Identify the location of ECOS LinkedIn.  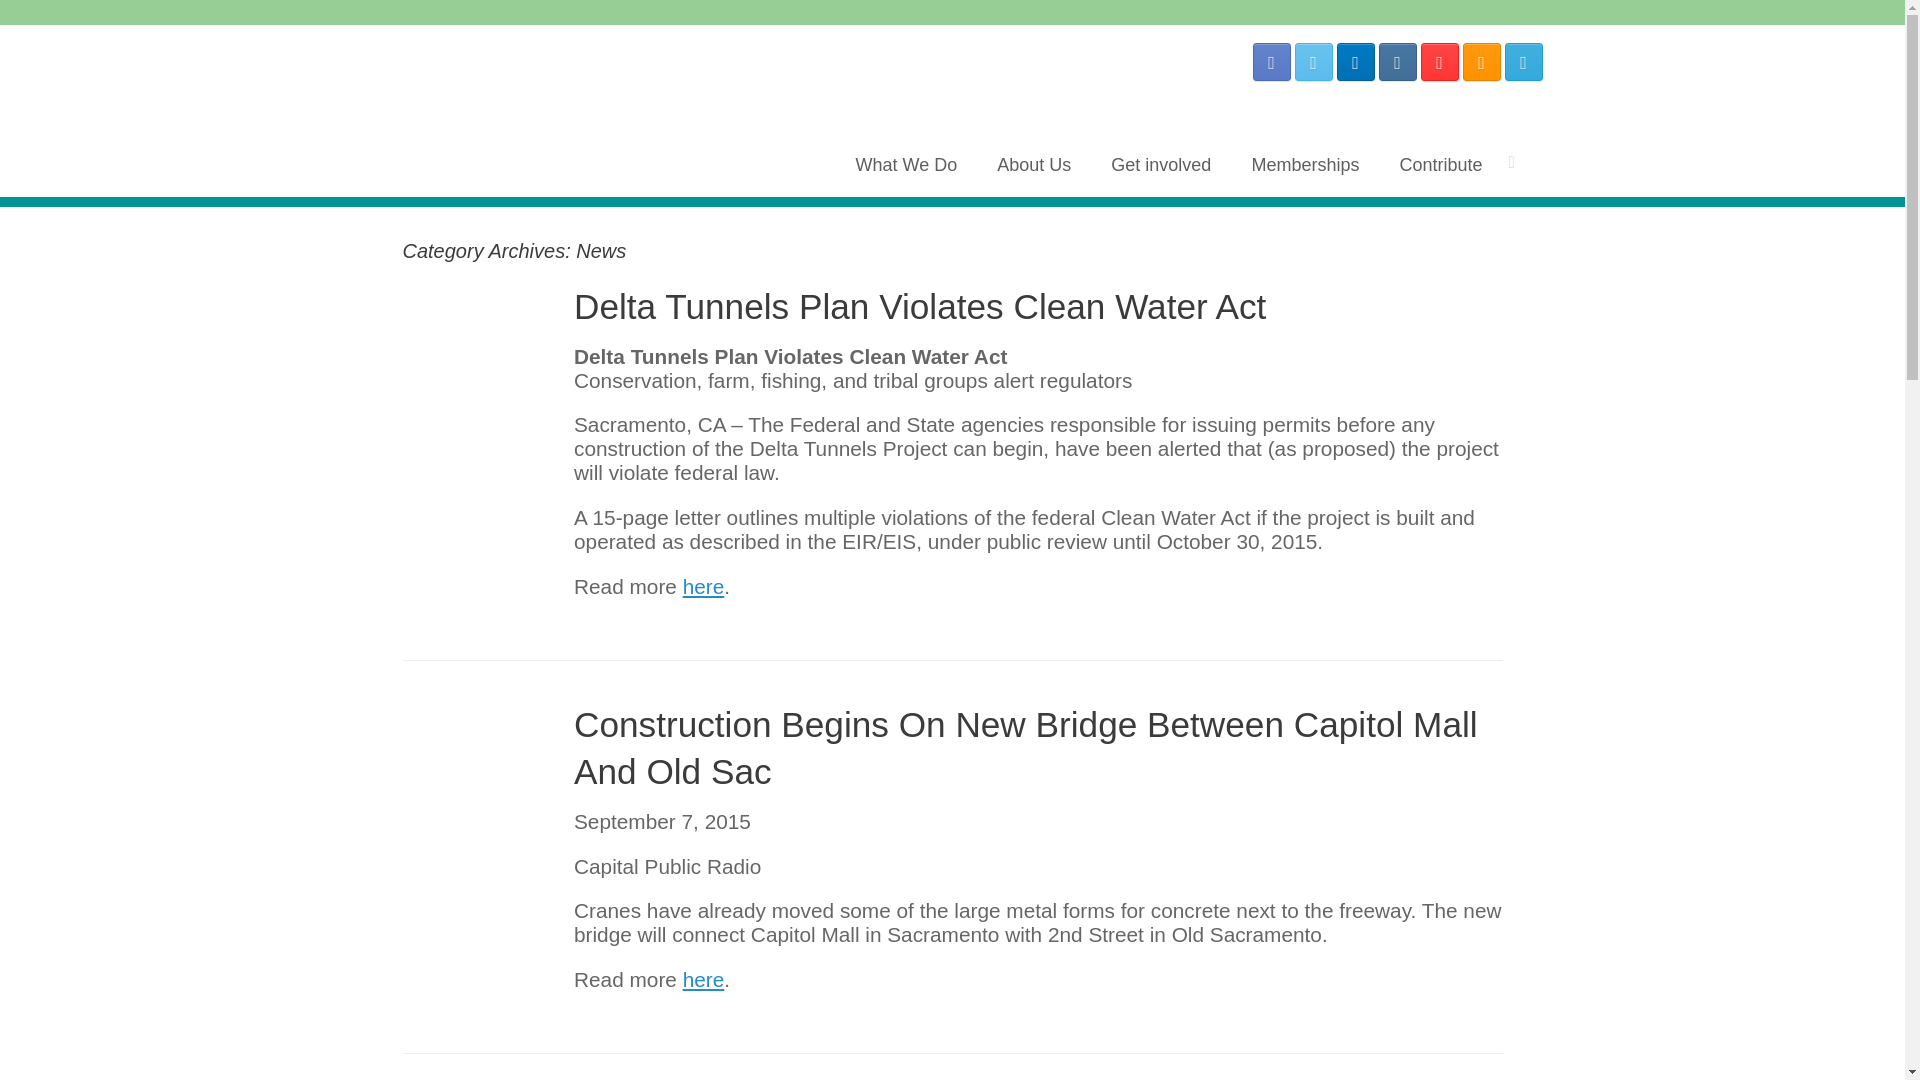
(1355, 62).